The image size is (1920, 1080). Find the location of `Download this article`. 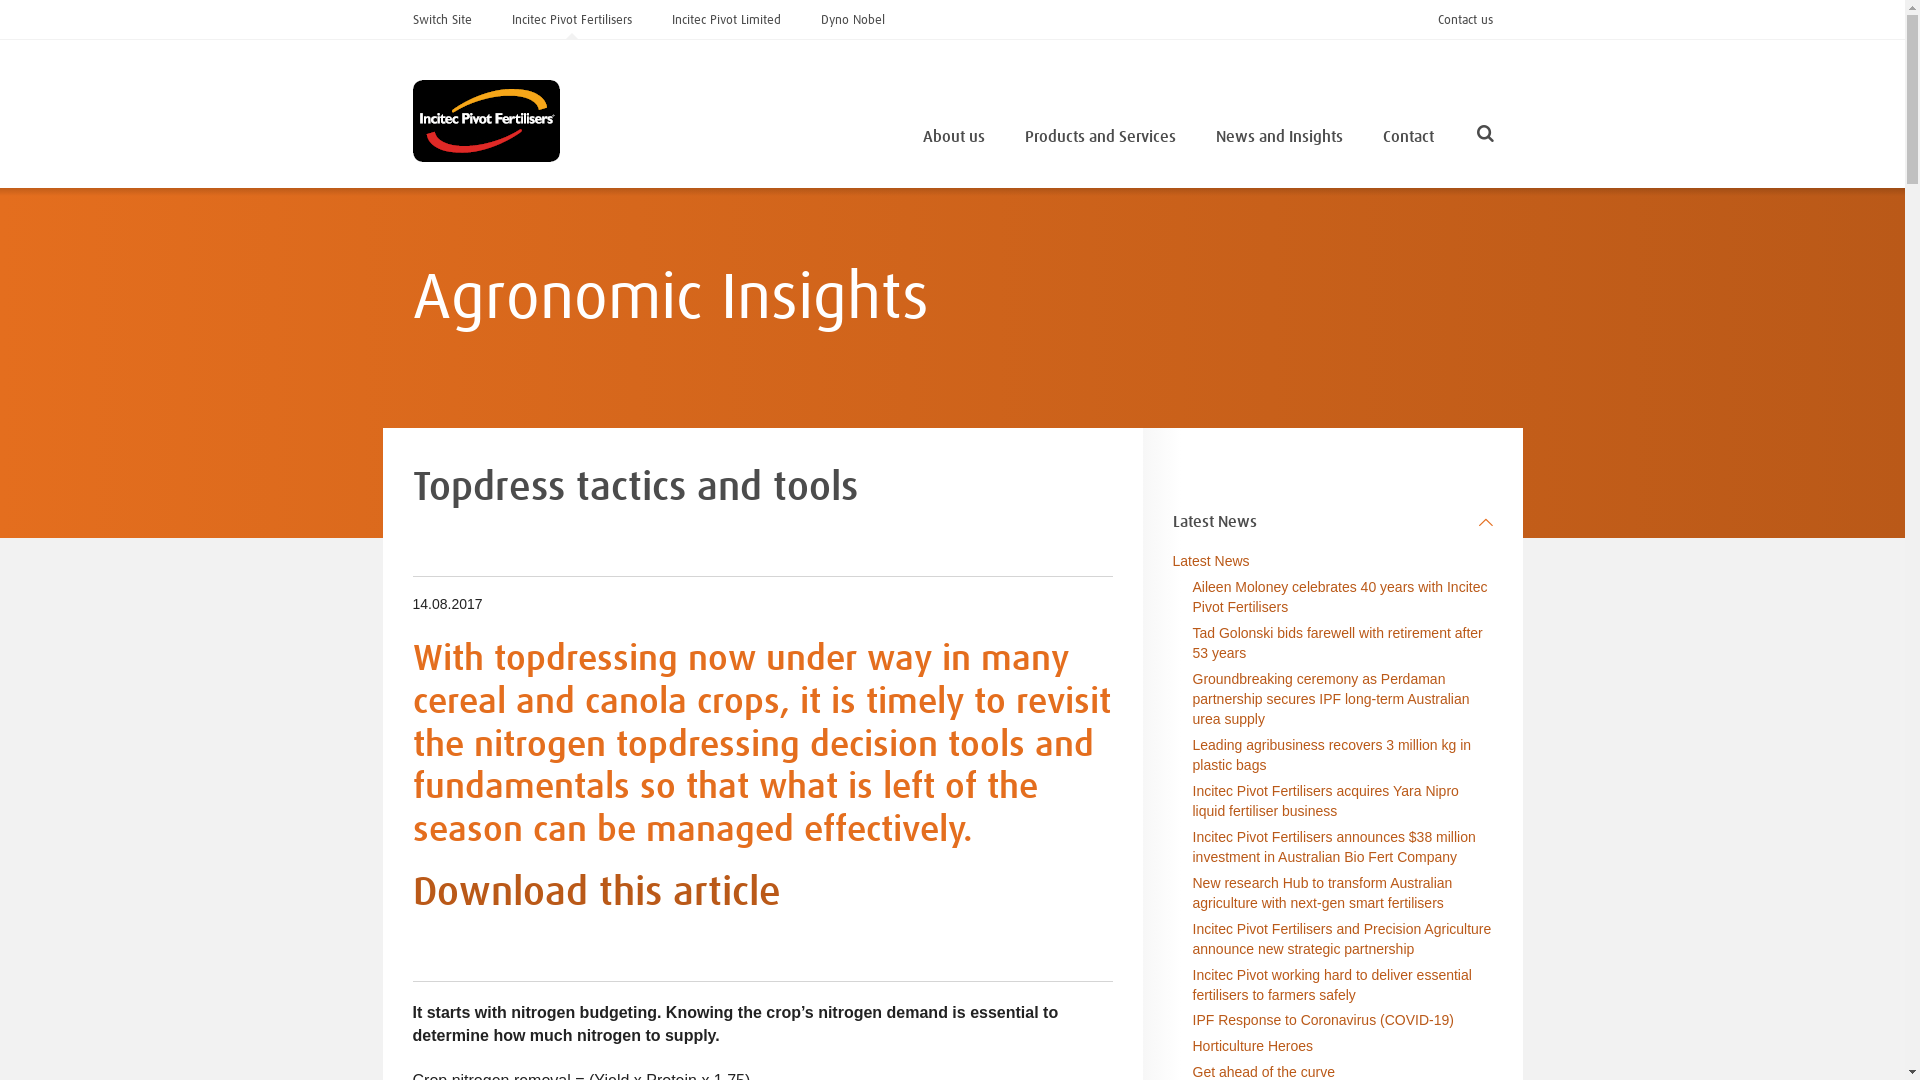

Download this article is located at coordinates (596, 894).